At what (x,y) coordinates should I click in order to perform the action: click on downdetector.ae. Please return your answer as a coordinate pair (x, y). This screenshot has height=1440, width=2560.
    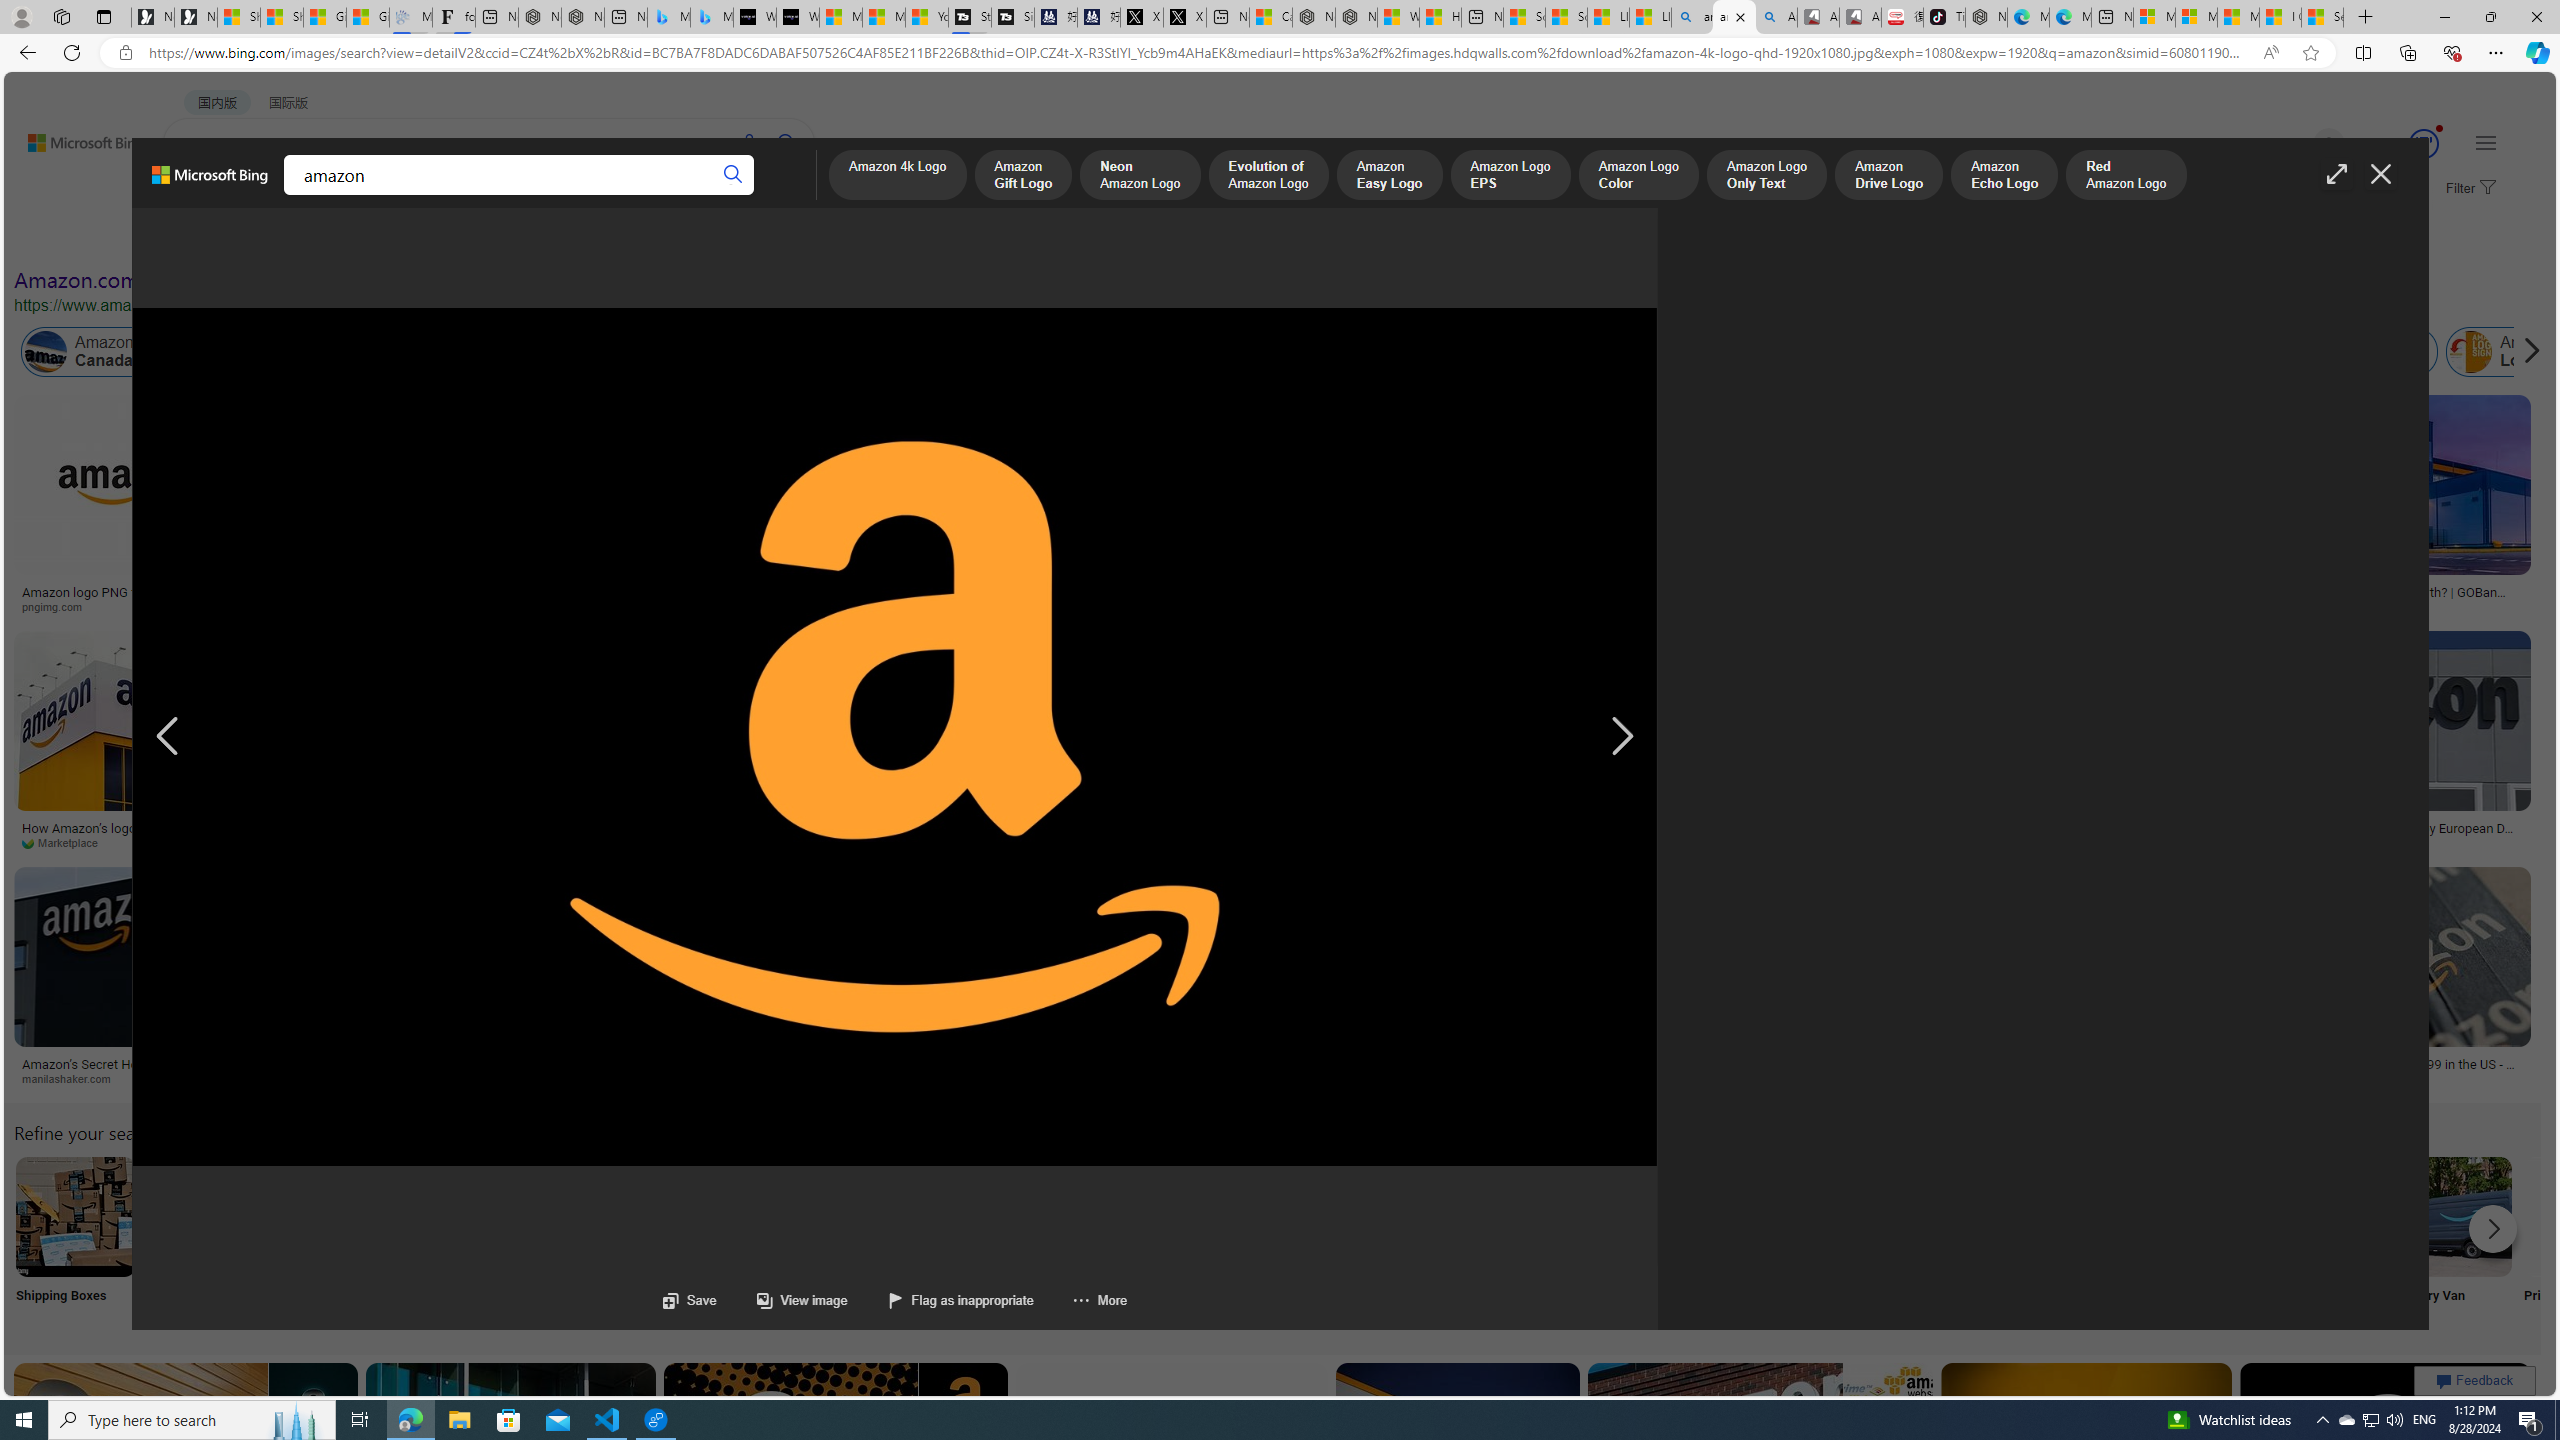
    Looking at the image, I should click on (1408, 606).